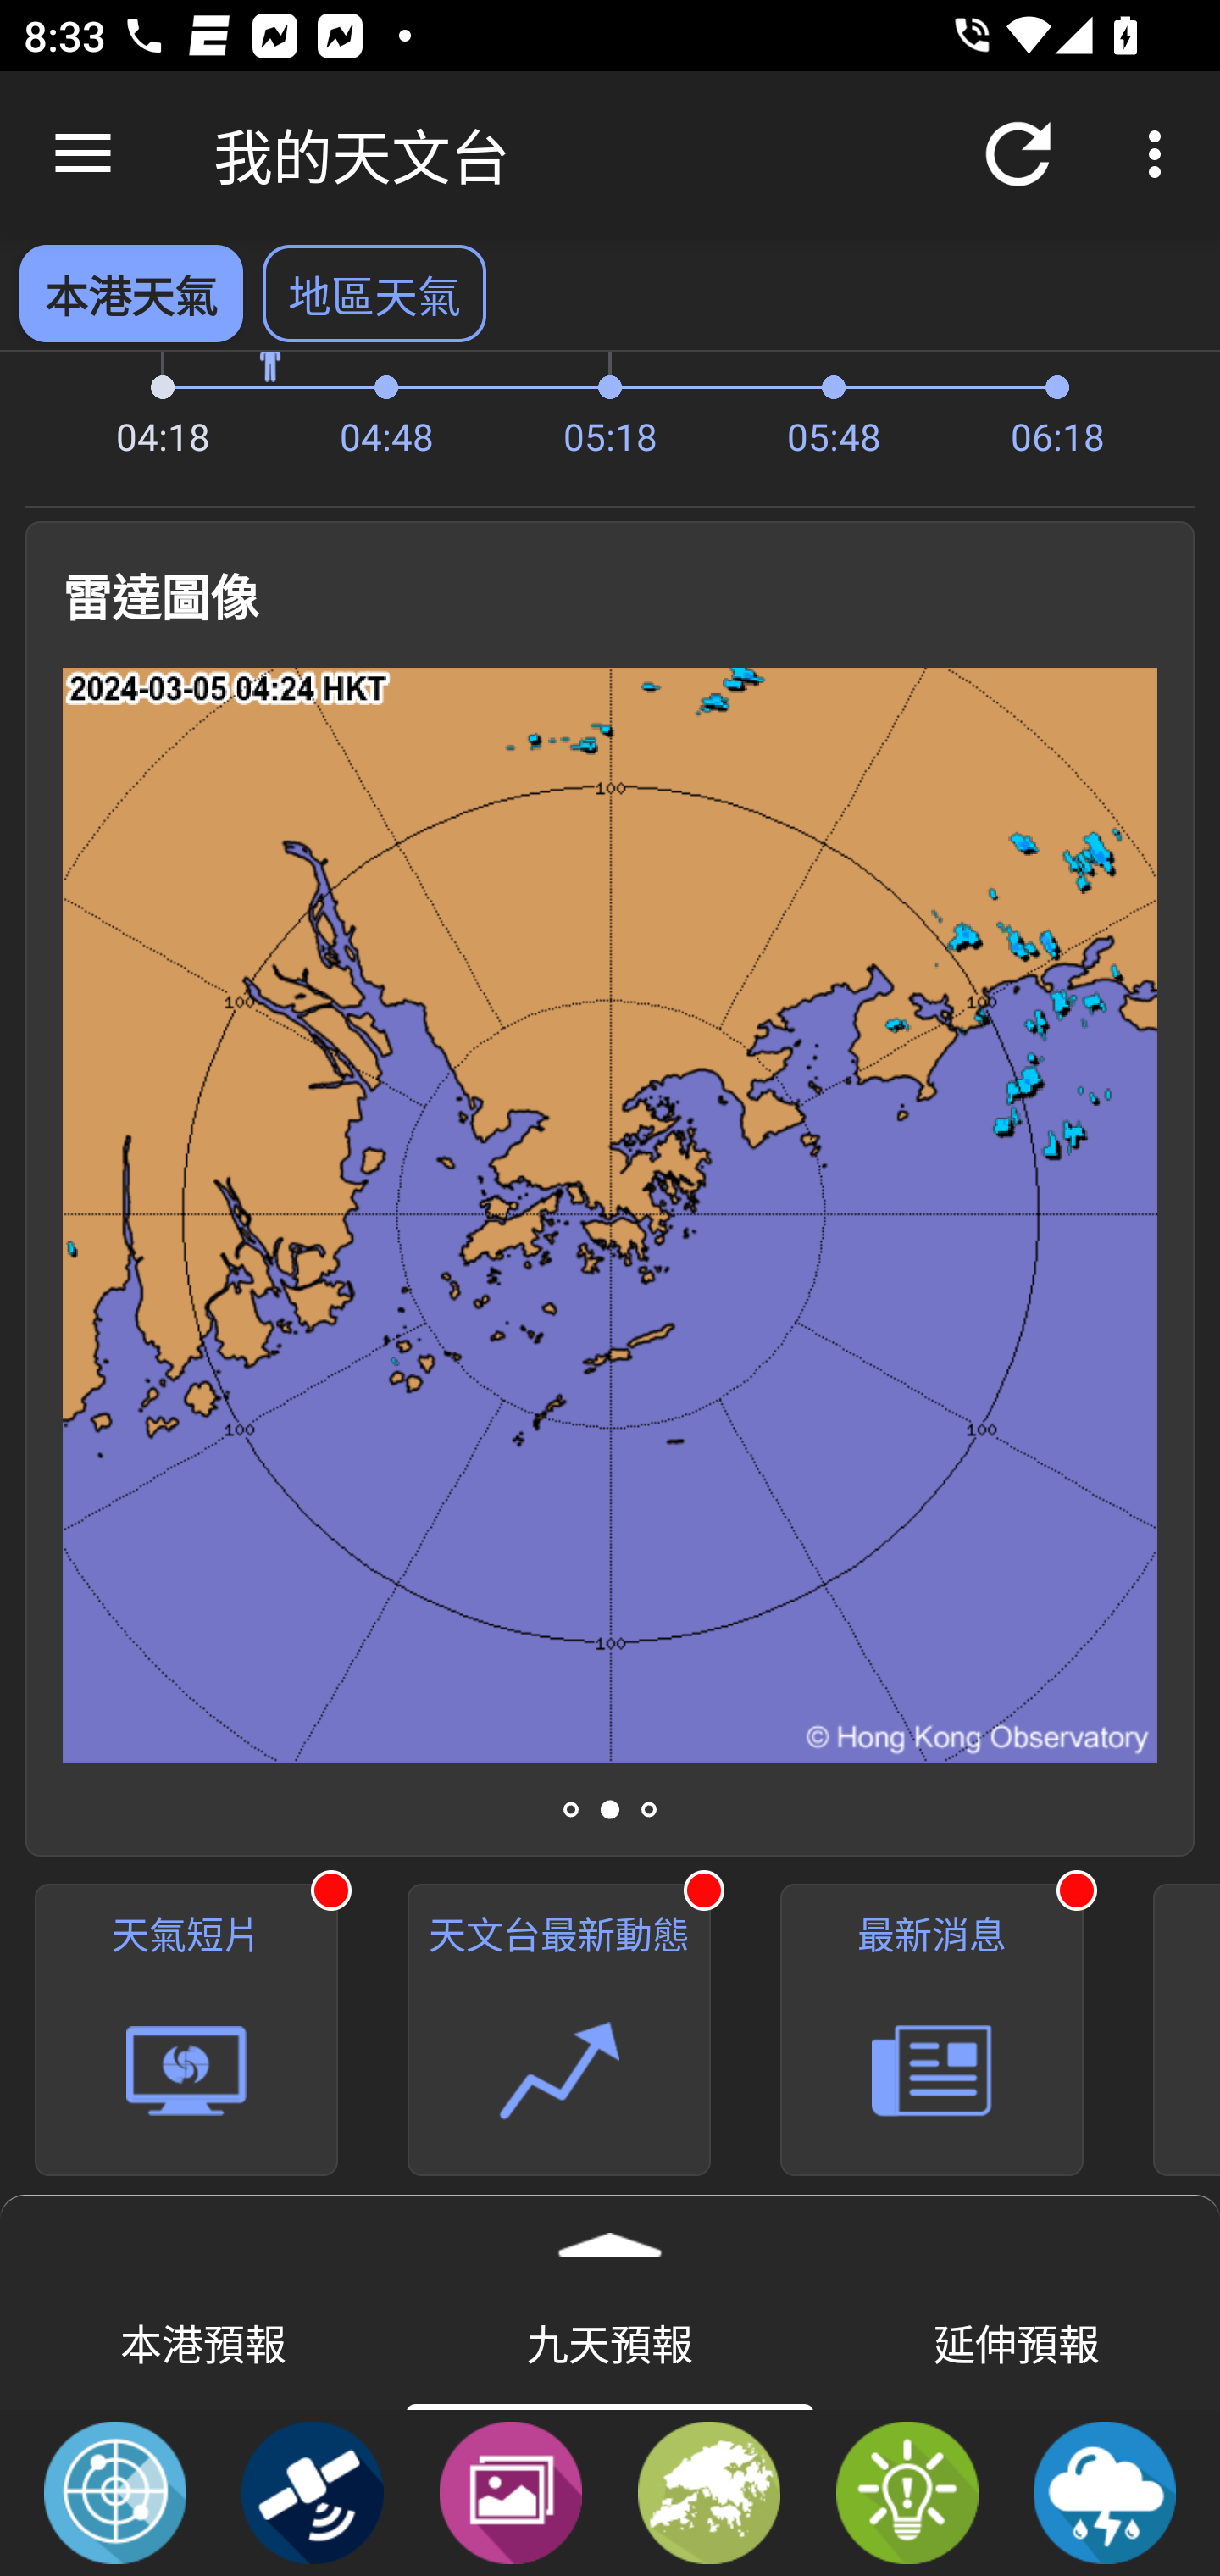  What do you see at coordinates (610, 2234) in the screenshot?
I see `展開` at bounding box center [610, 2234].